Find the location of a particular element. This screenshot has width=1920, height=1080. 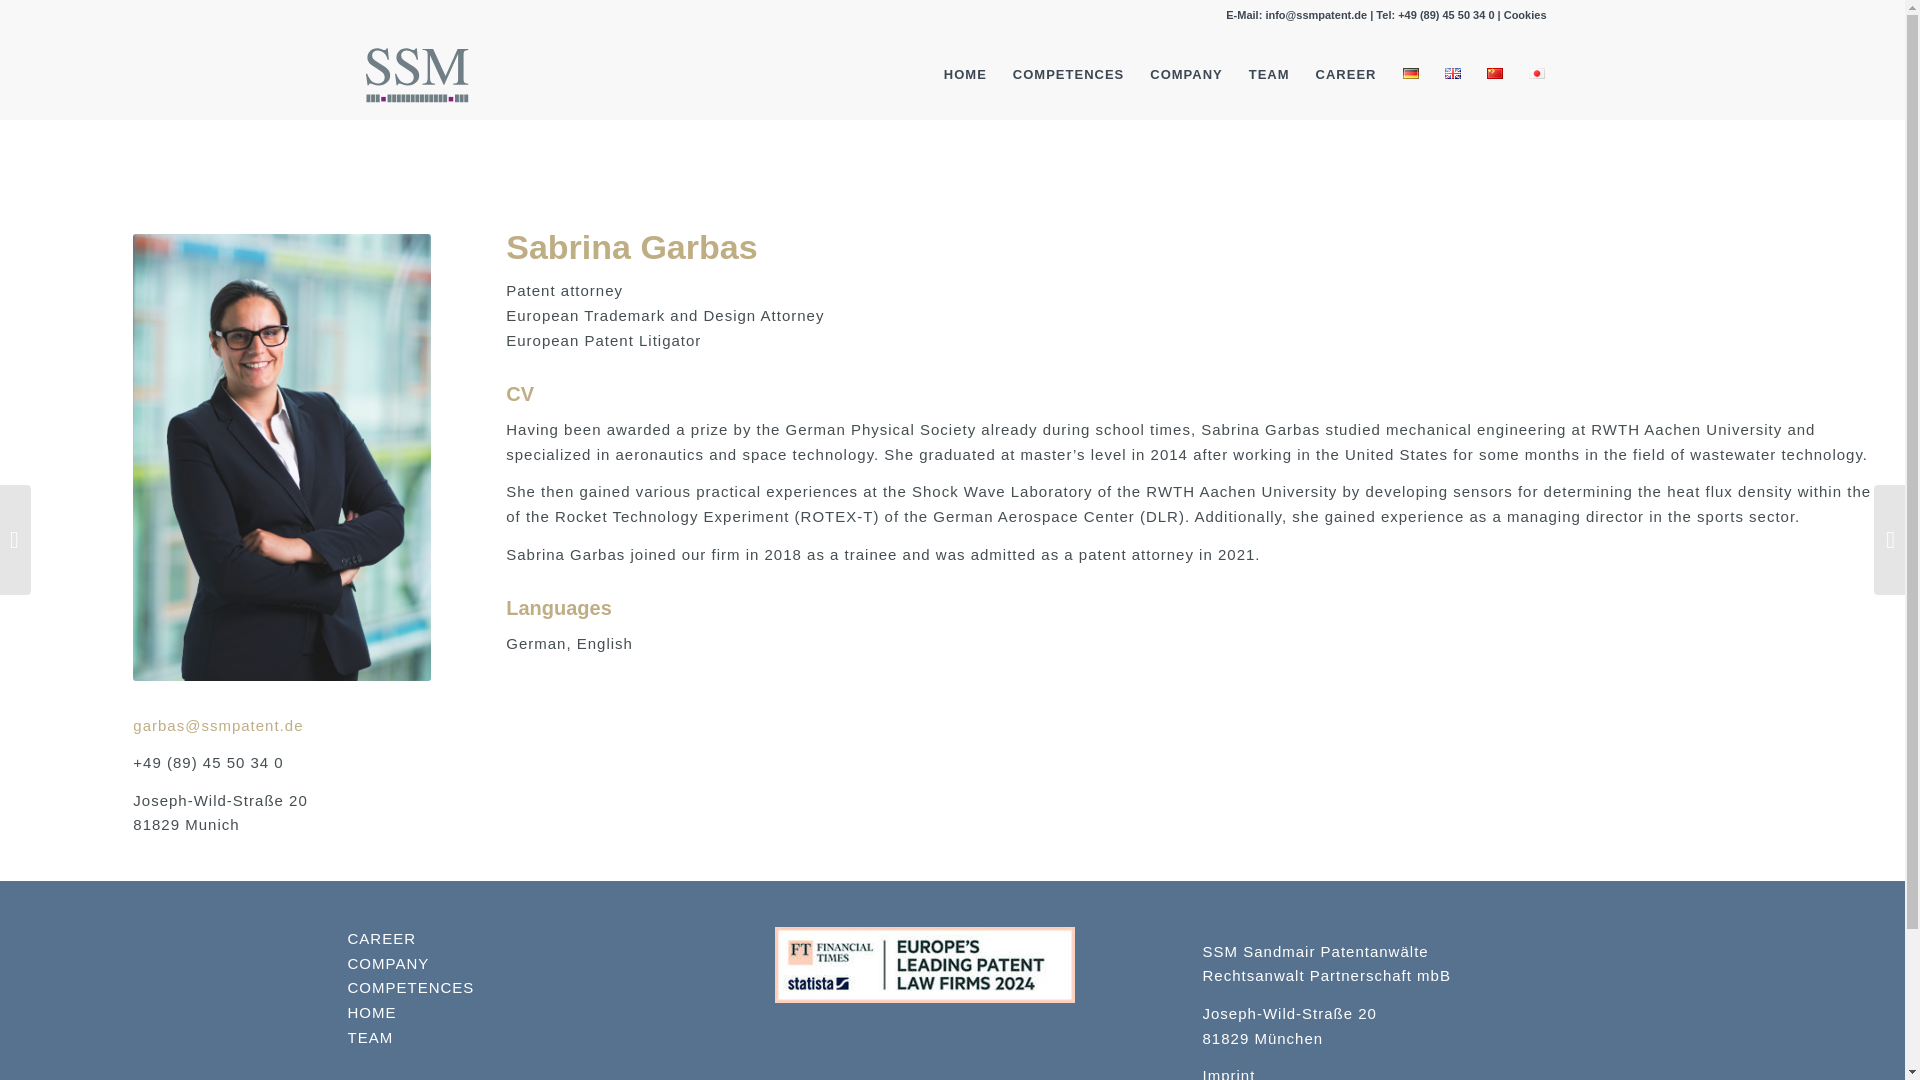

TEAM is located at coordinates (370, 1038).